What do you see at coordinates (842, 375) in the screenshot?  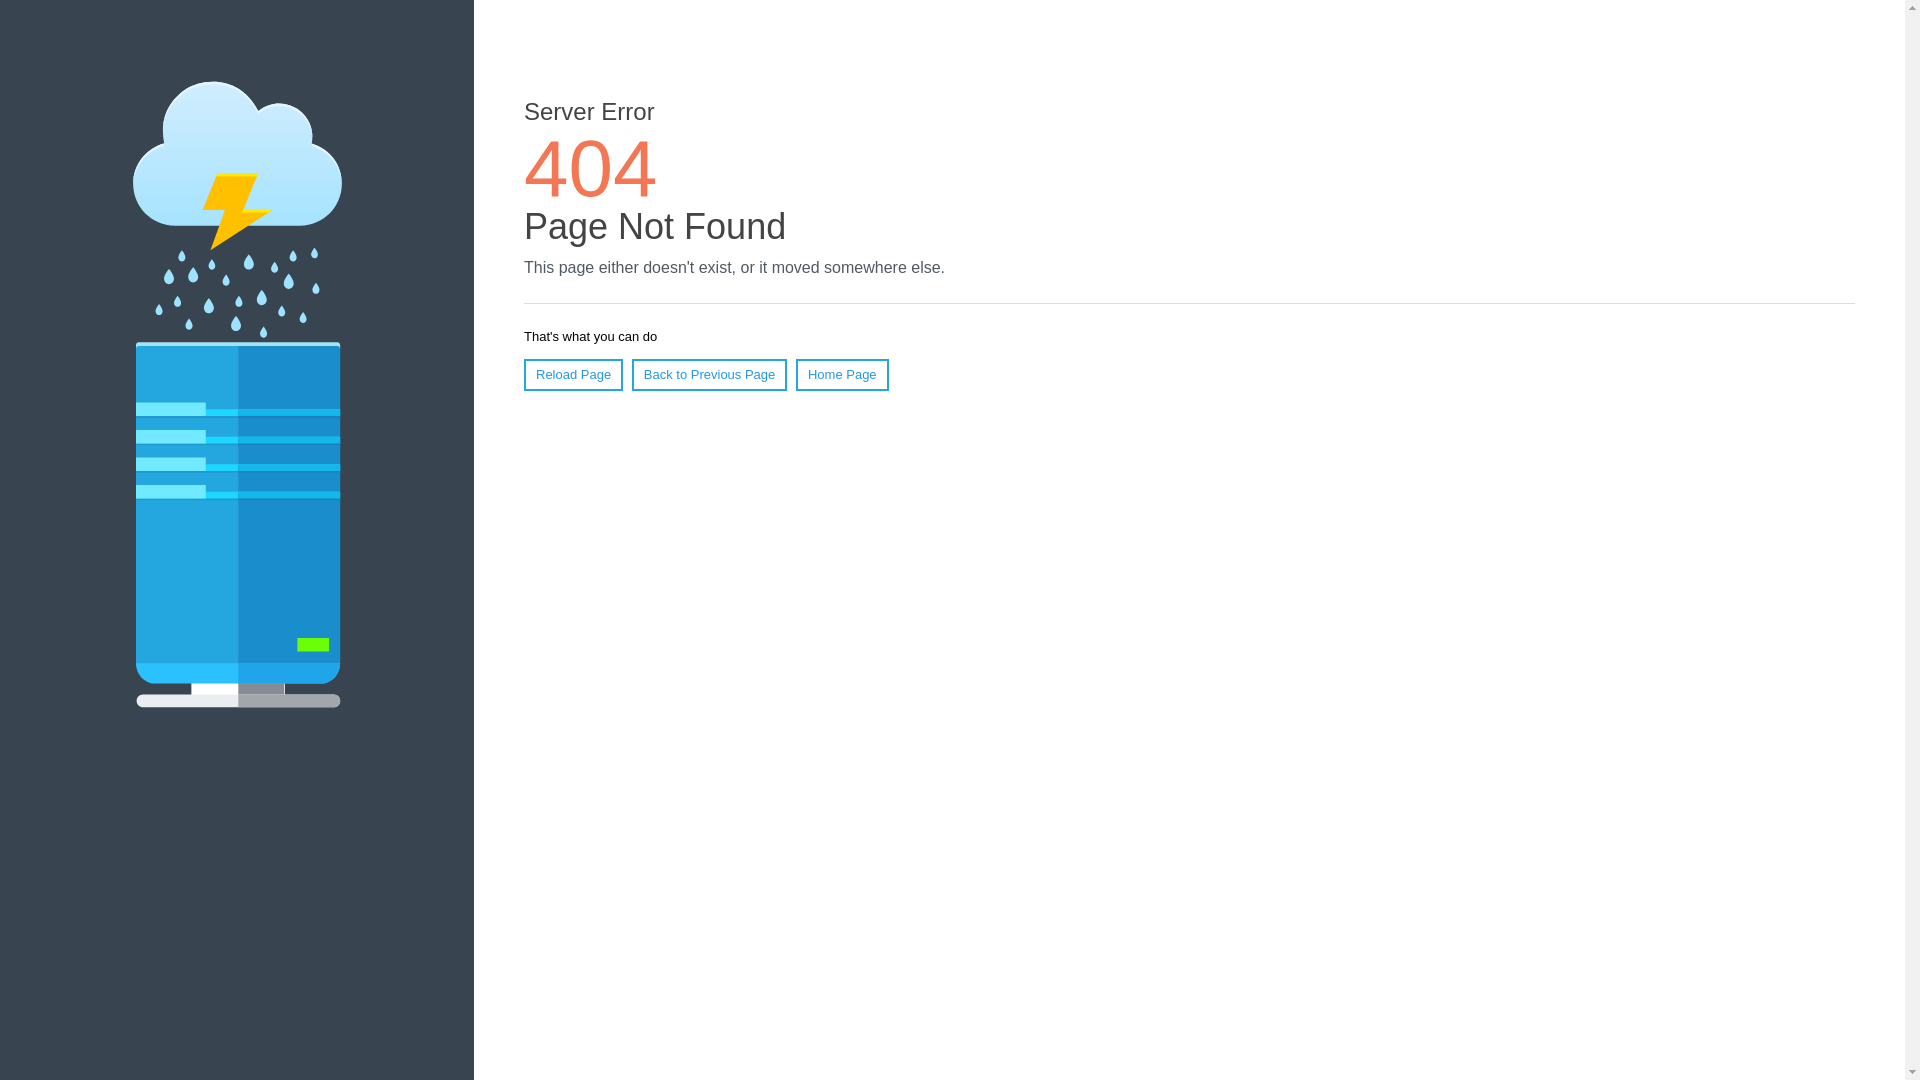 I see `Home Page` at bounding box center [842, 375].